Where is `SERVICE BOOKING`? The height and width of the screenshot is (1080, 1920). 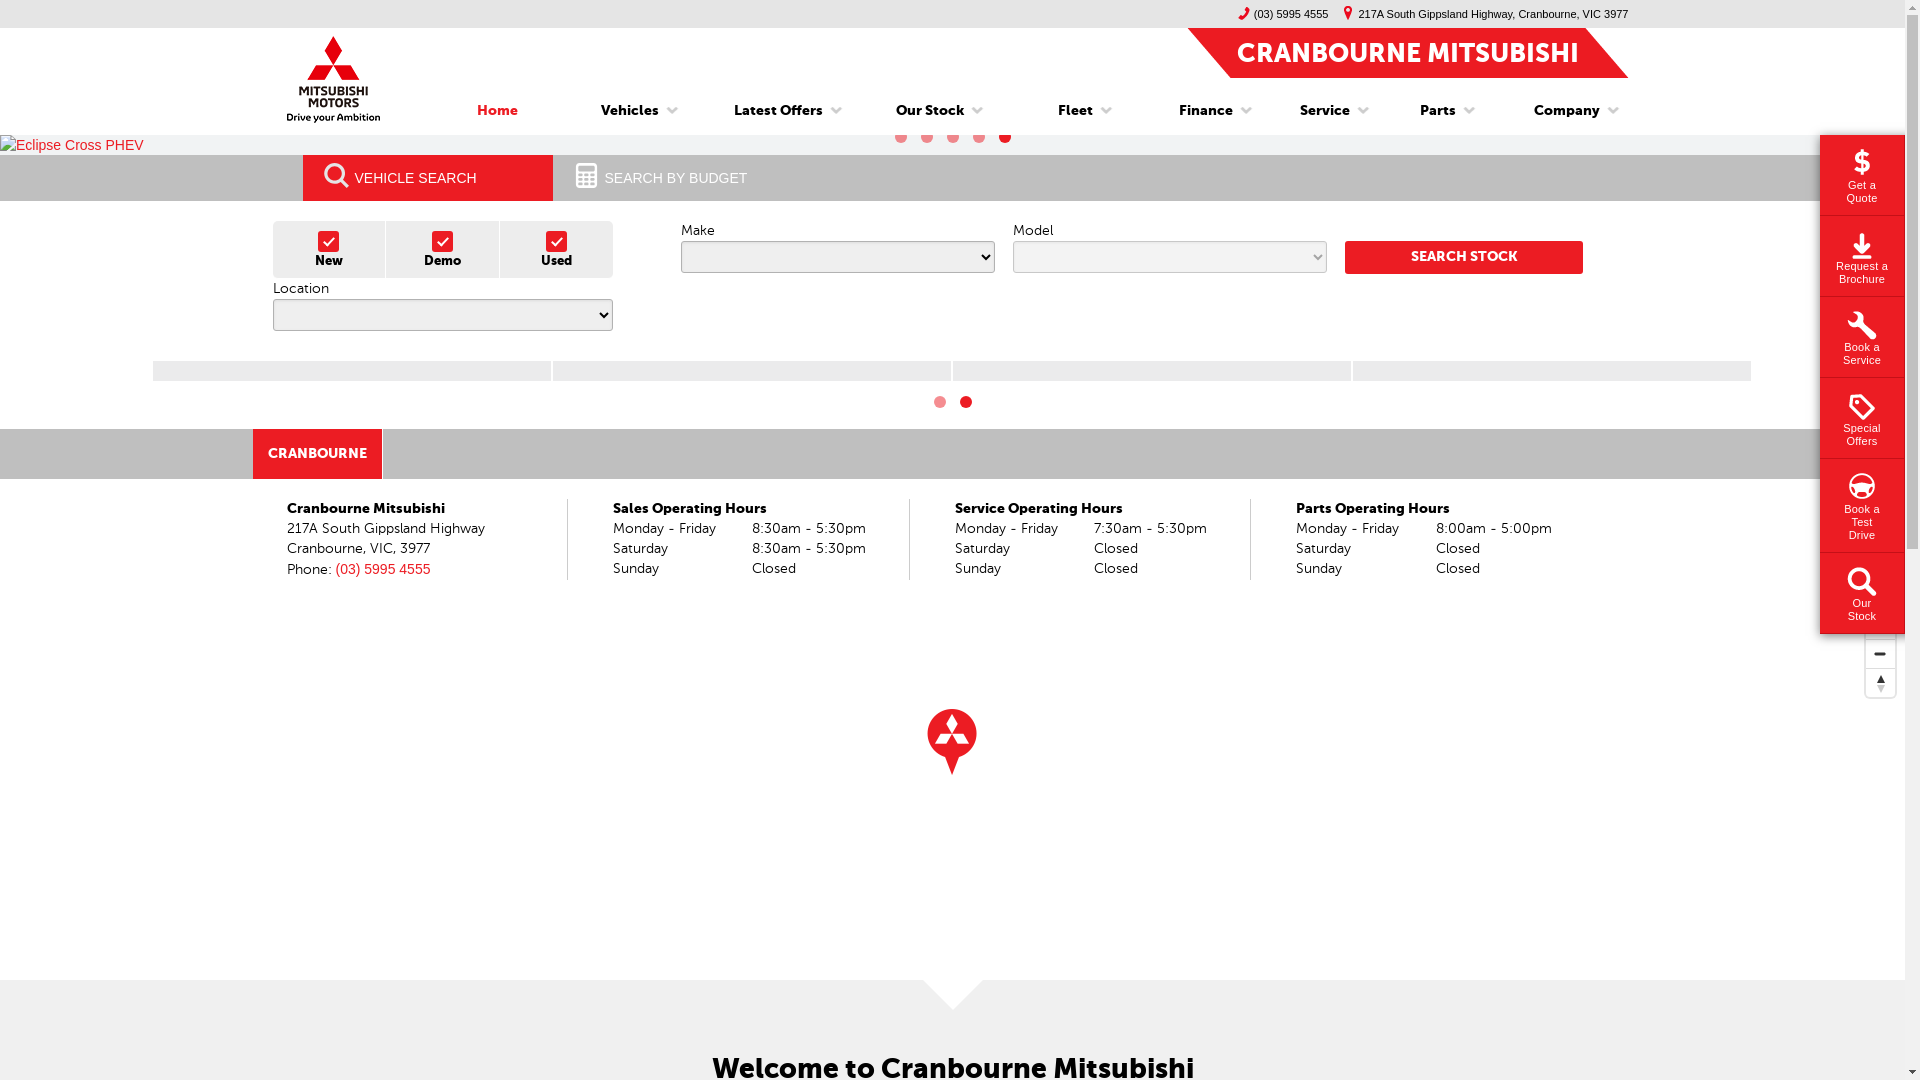
SERVICE BOOKING is located at coordinates (1551, 371).